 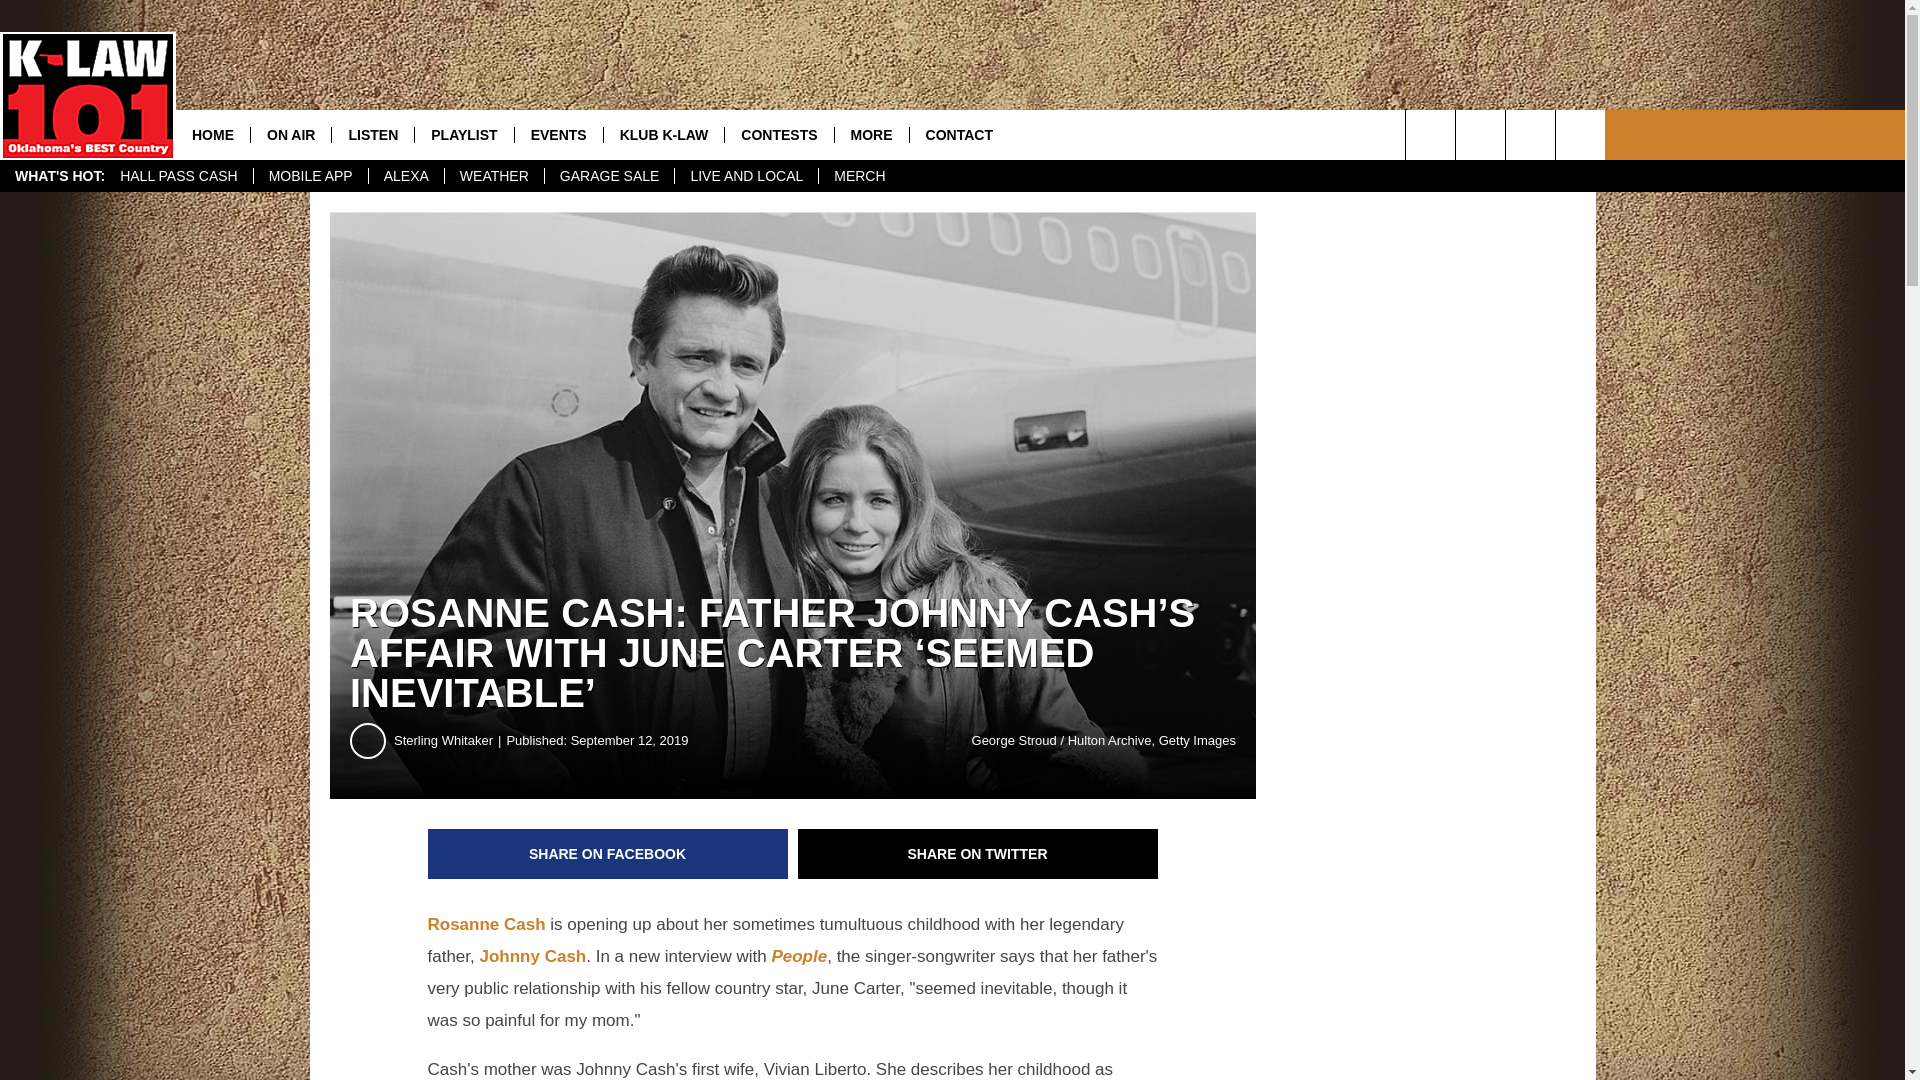 What do you see at coordinates (493, 176) in the screenshot?
I see `WEATHER` at bounding box center [493, 176].